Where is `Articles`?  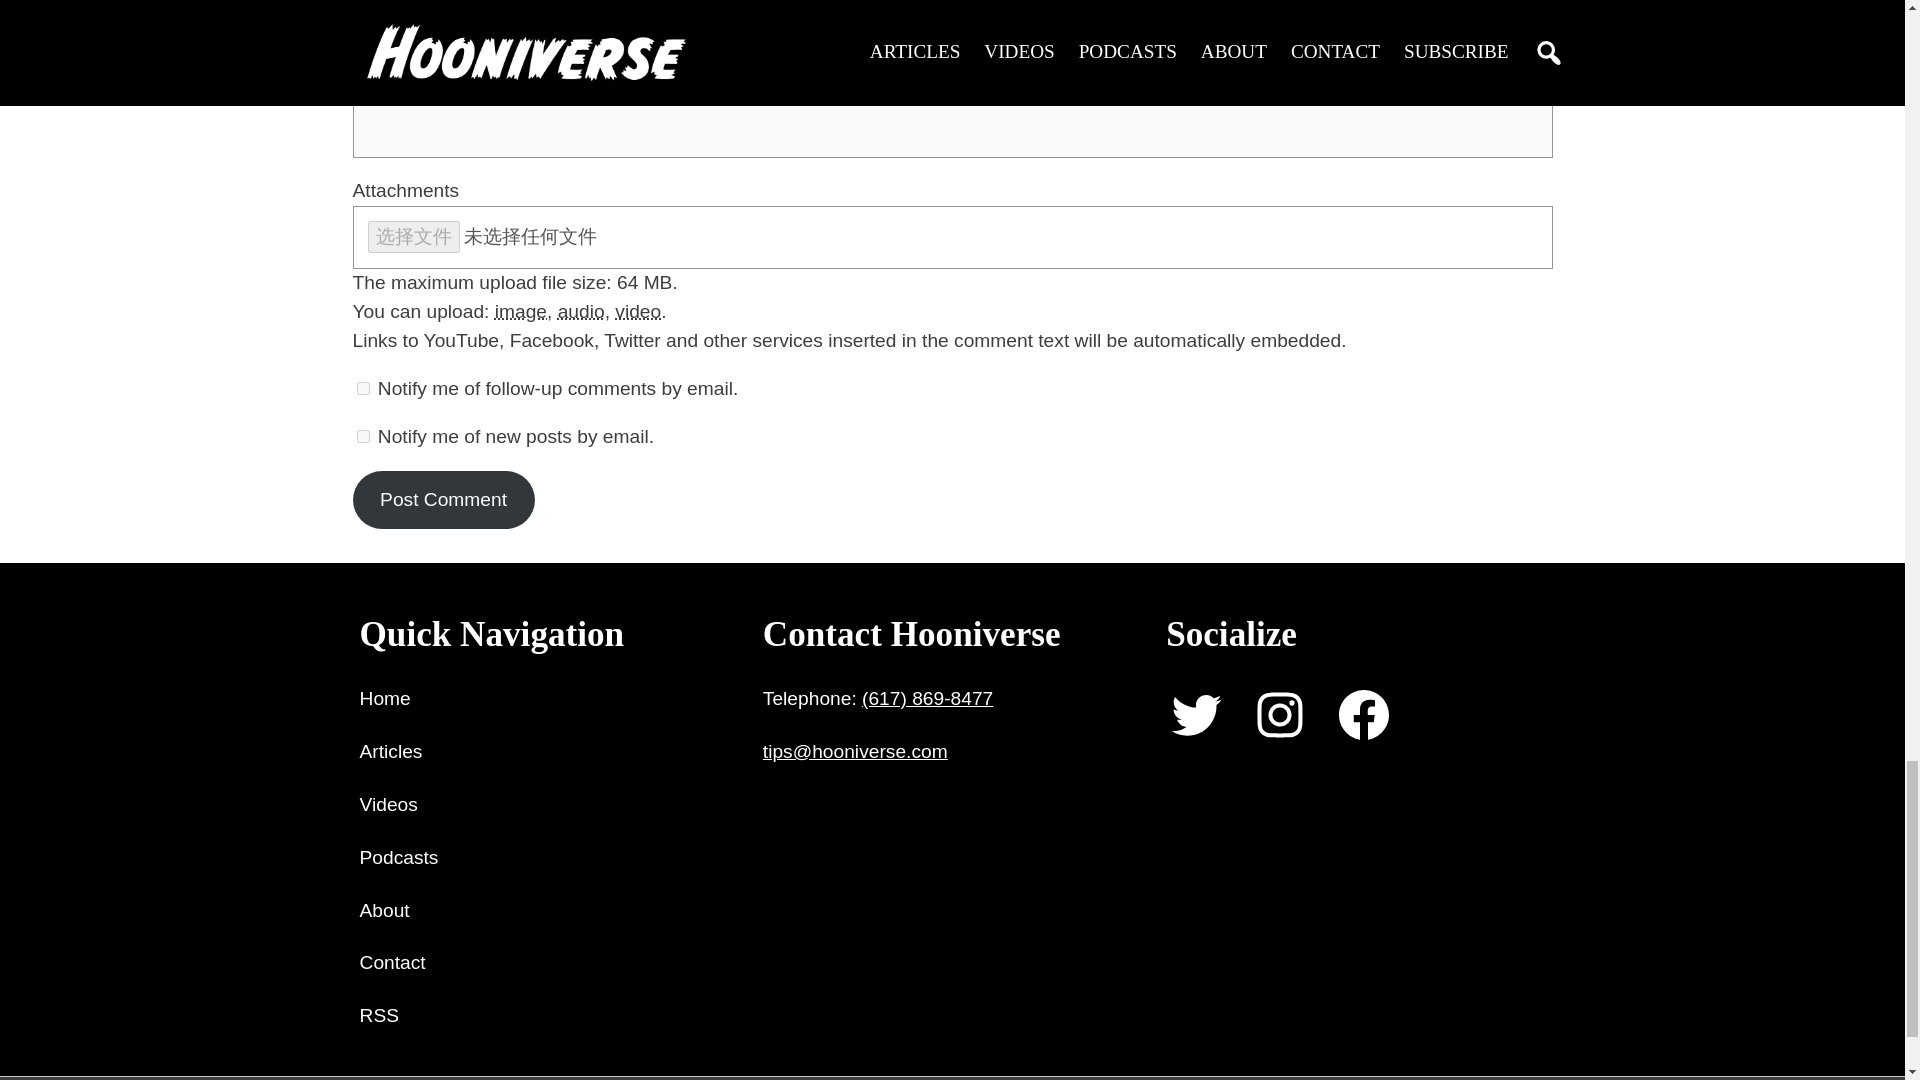 Articles is located at coordinates (391, 752).